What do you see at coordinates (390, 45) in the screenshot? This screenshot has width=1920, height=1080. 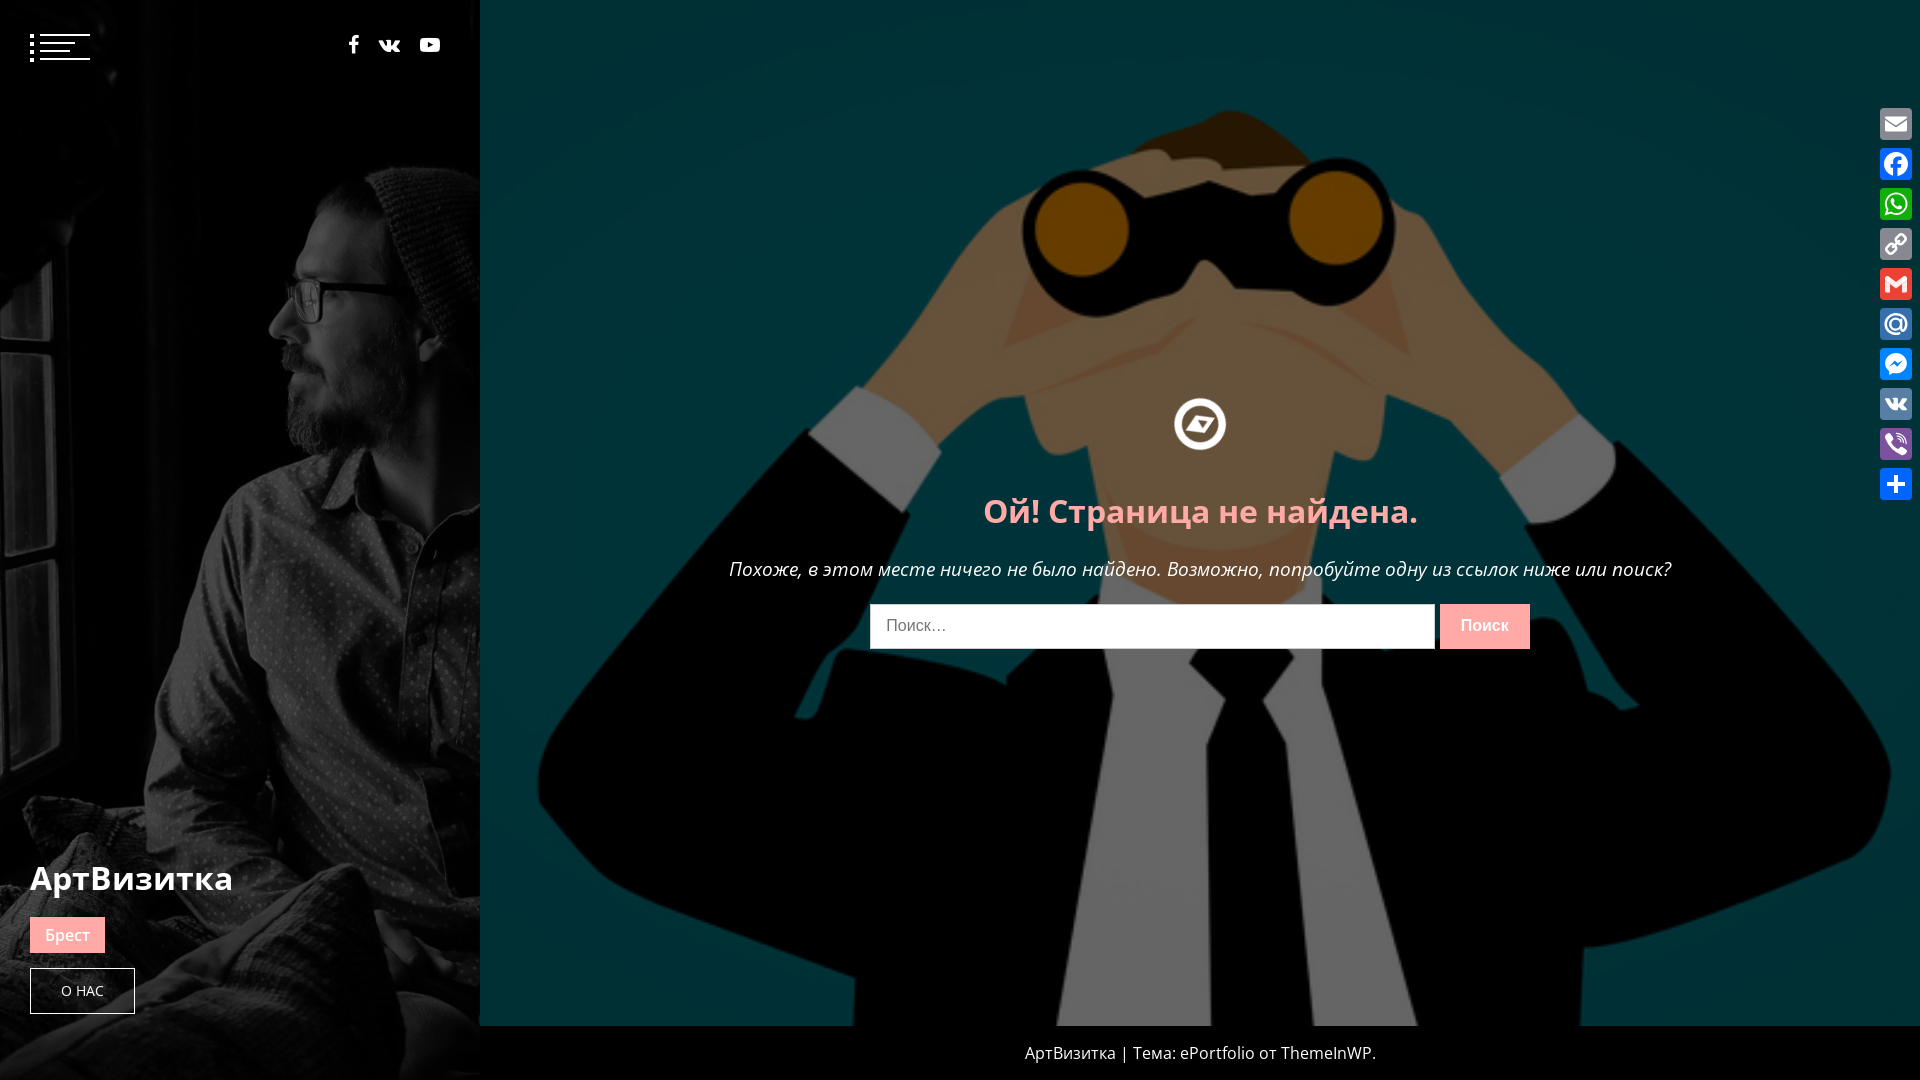 I see `vk` at bounding box center [390, 45].